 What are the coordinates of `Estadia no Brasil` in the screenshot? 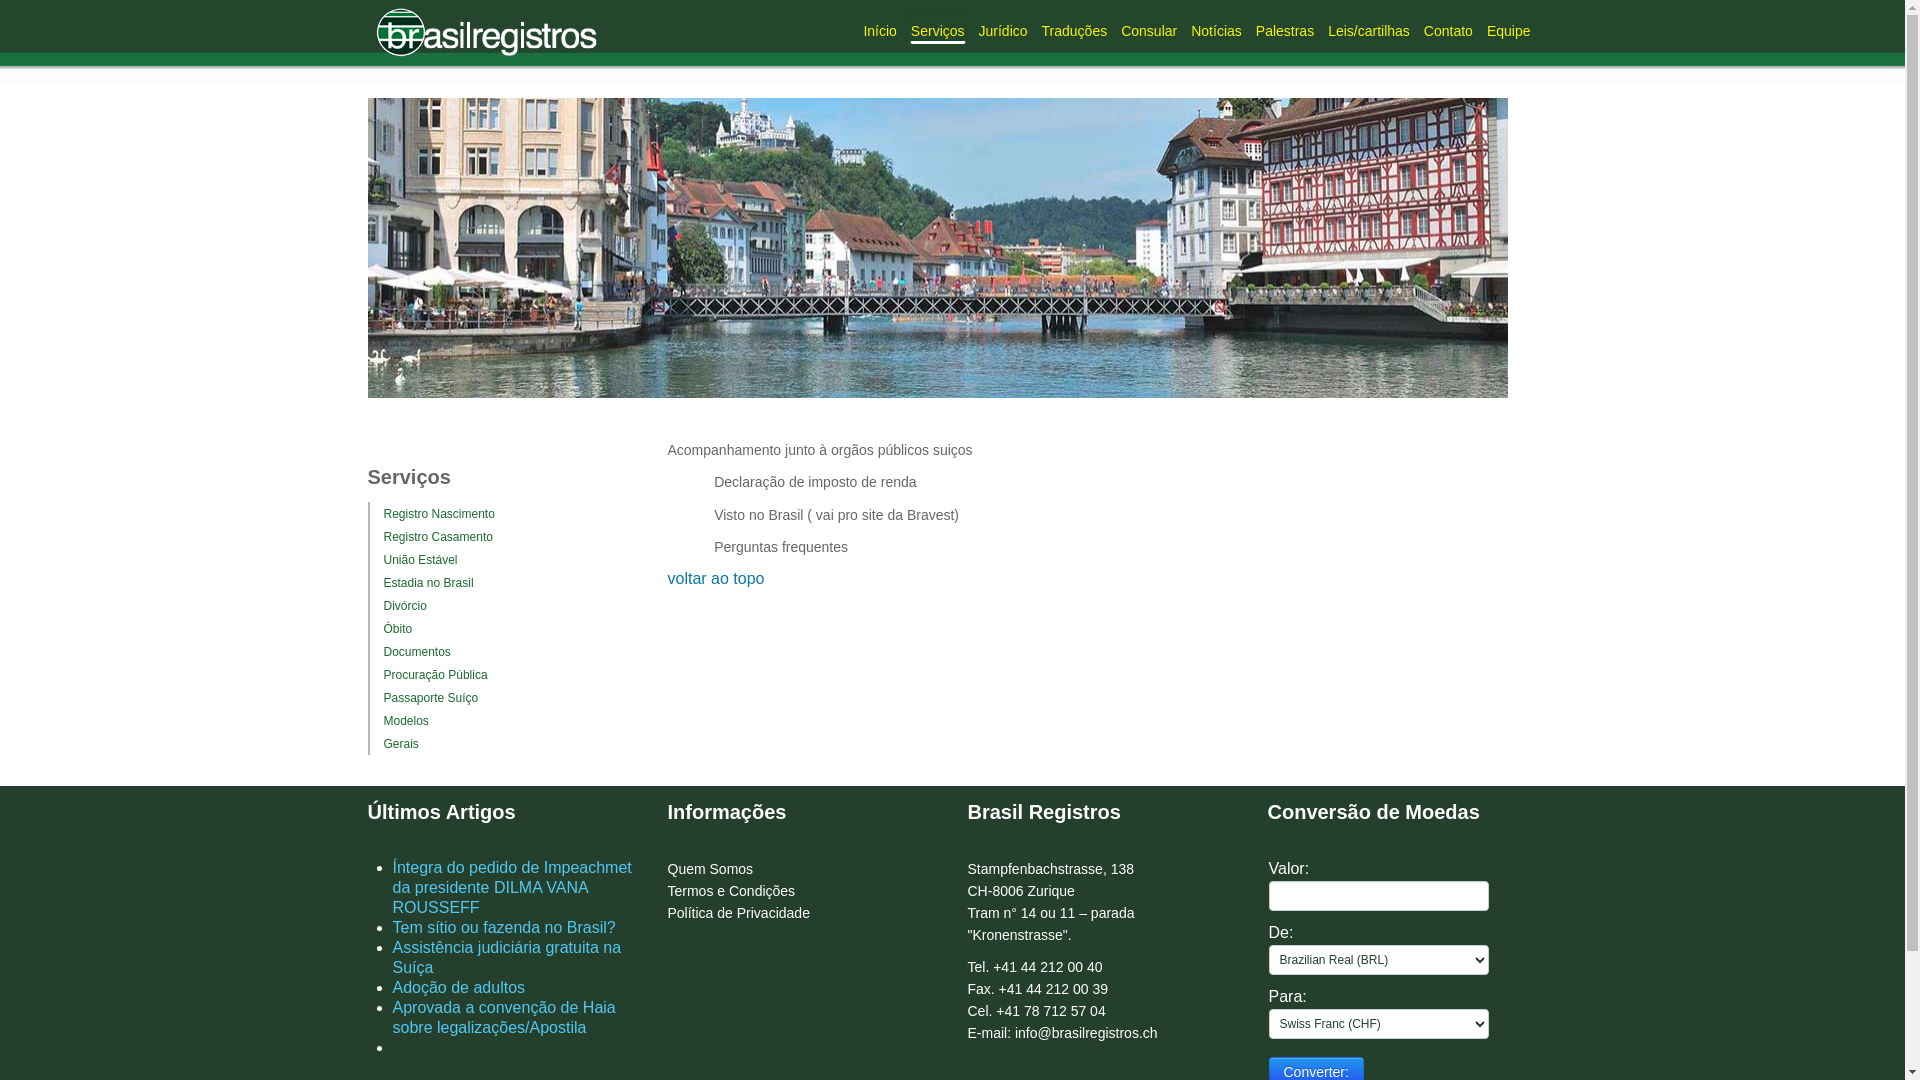 It's located at (422, 583).